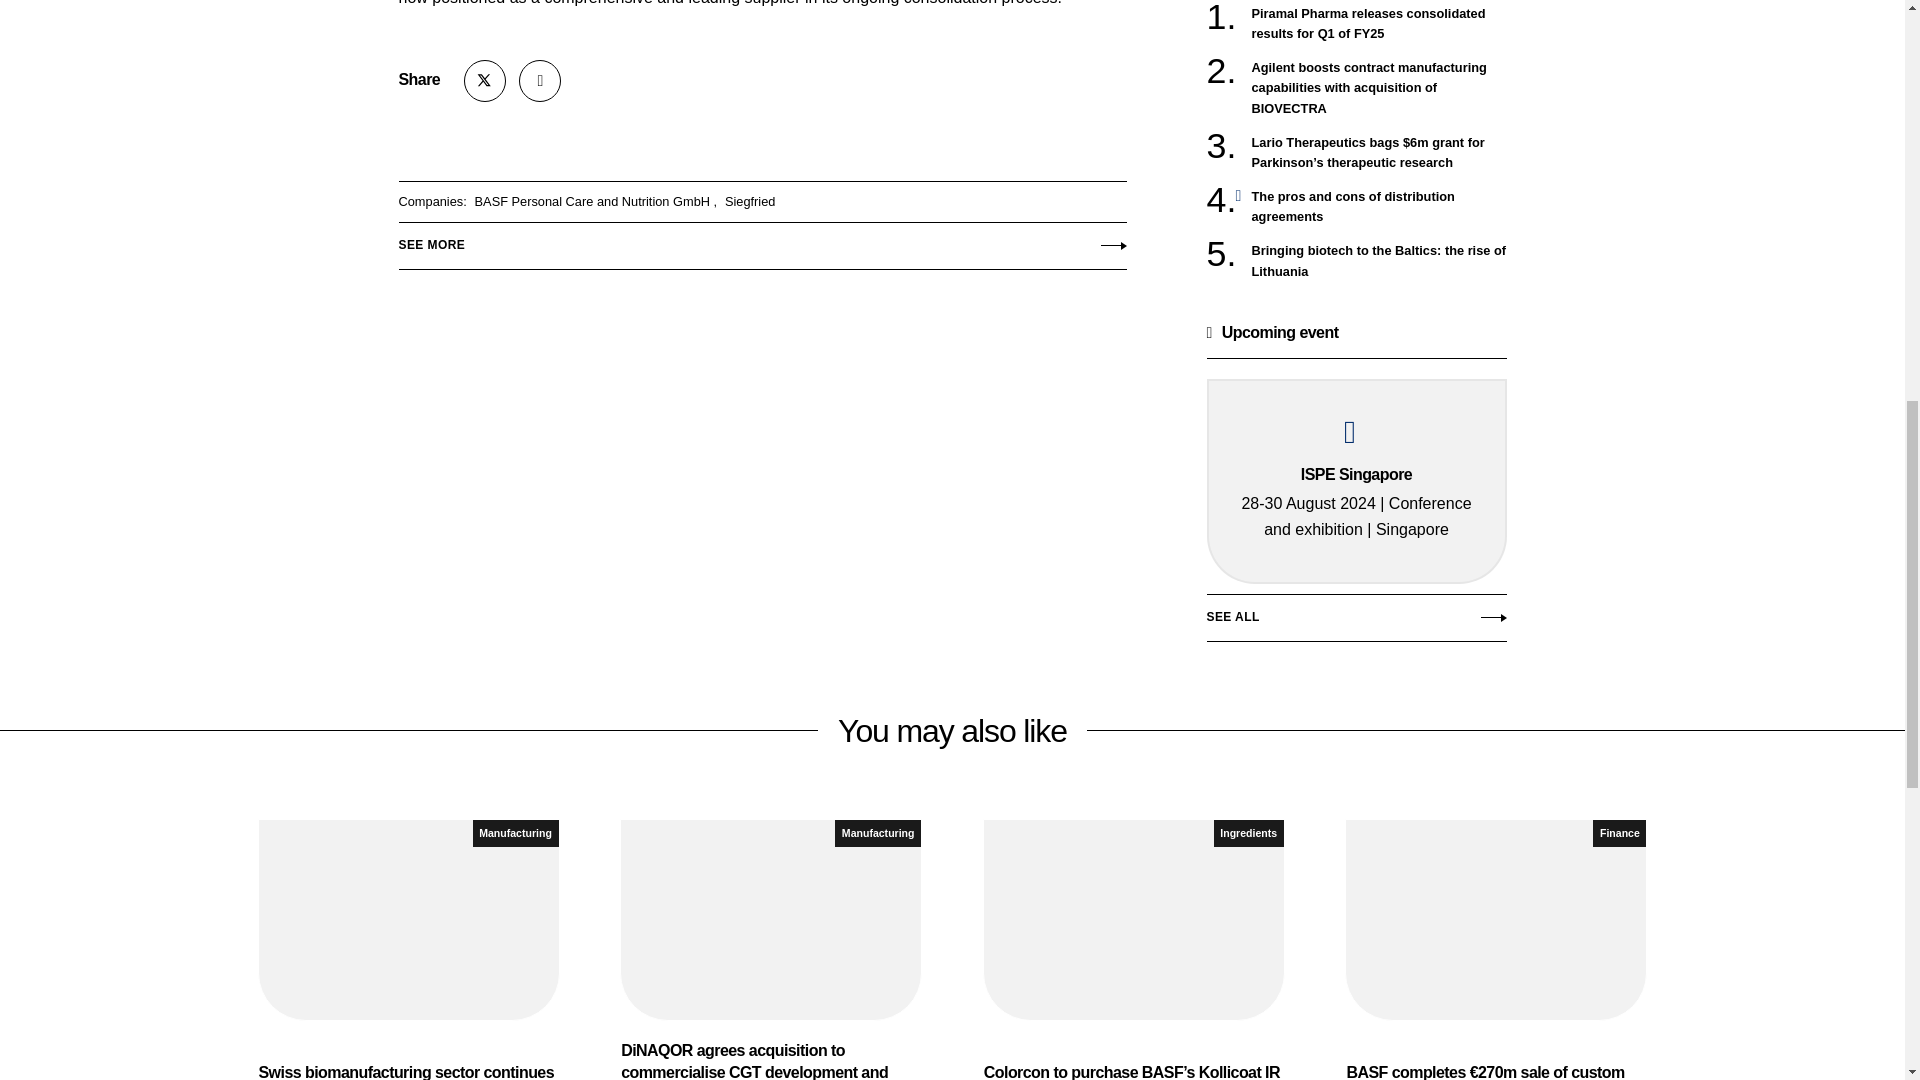 This screenshot has height=1080, width=1920. What do you see at coordinates (485, 80) in the screenshot?
I see `X` at bounding box center [485, 80].